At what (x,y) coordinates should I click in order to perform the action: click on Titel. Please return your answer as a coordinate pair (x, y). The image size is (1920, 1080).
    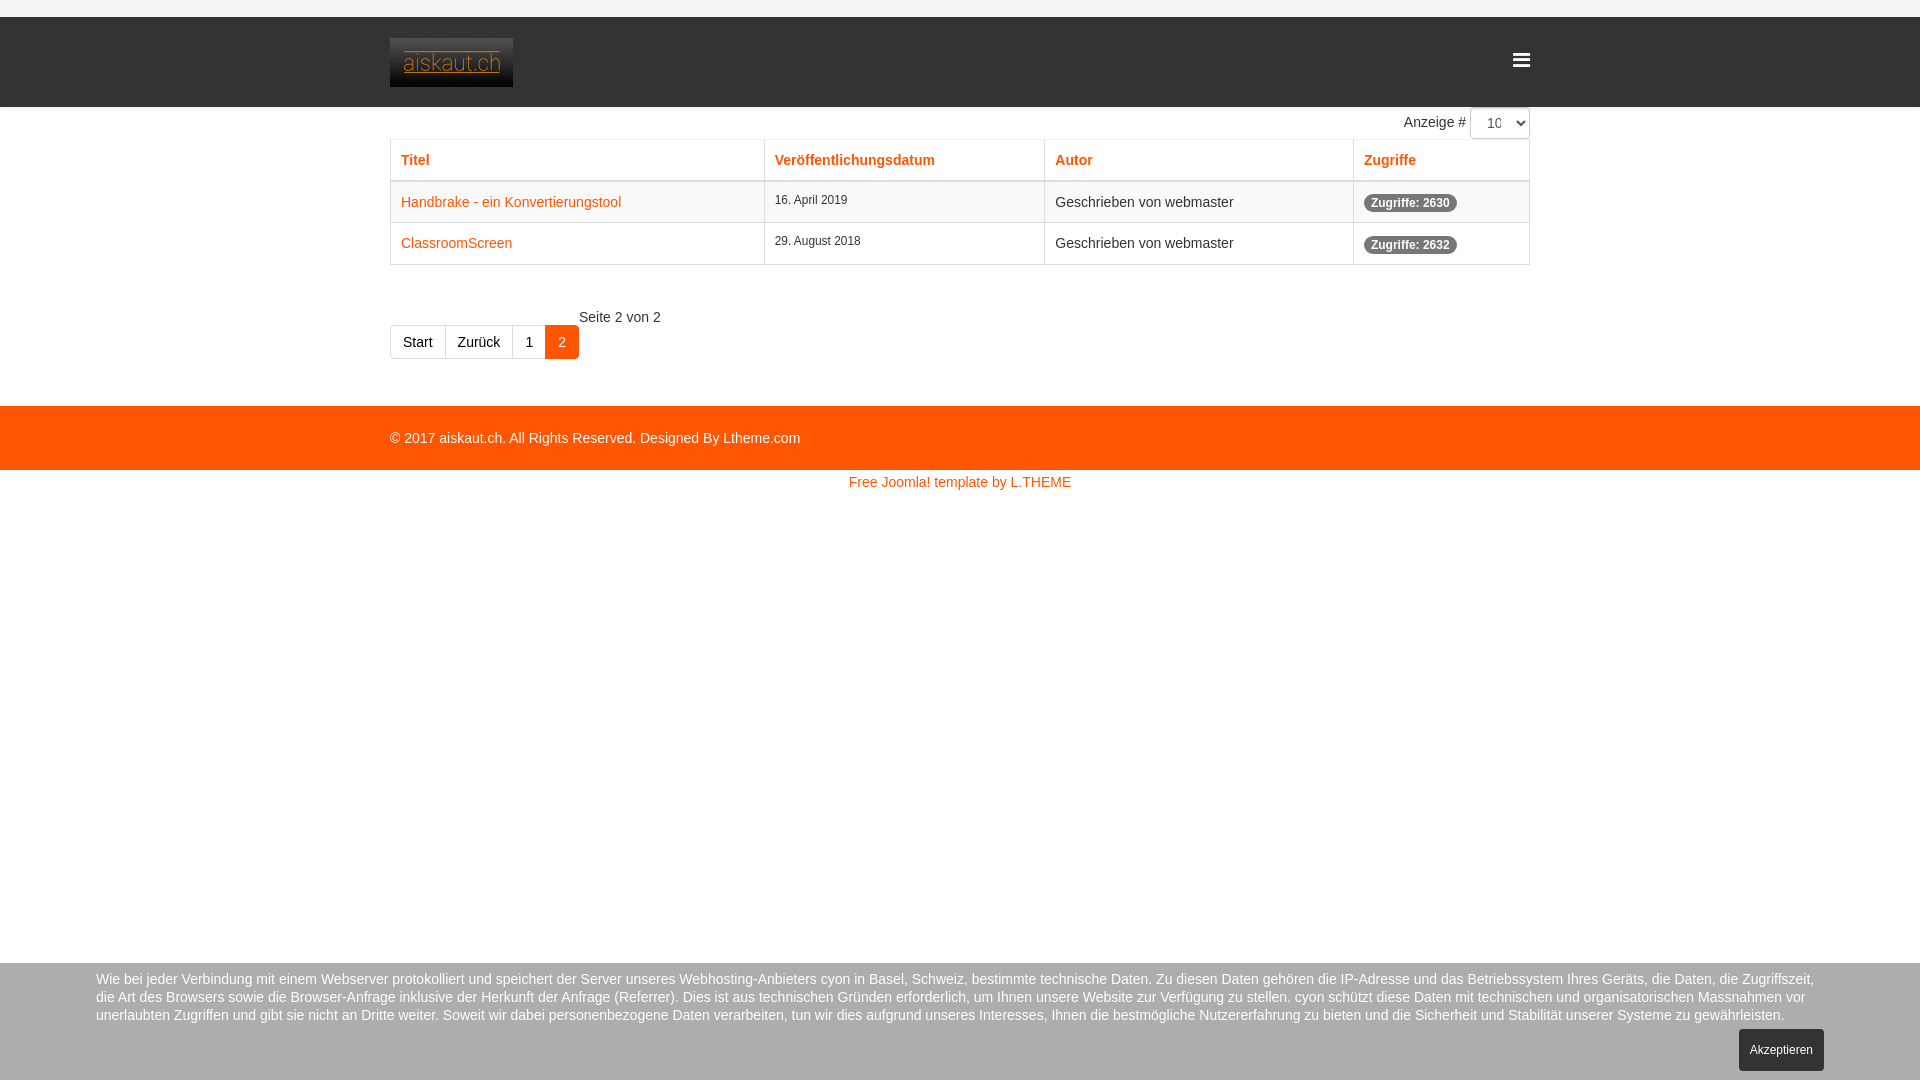
    Looking at the image, I should click on (416, 160).